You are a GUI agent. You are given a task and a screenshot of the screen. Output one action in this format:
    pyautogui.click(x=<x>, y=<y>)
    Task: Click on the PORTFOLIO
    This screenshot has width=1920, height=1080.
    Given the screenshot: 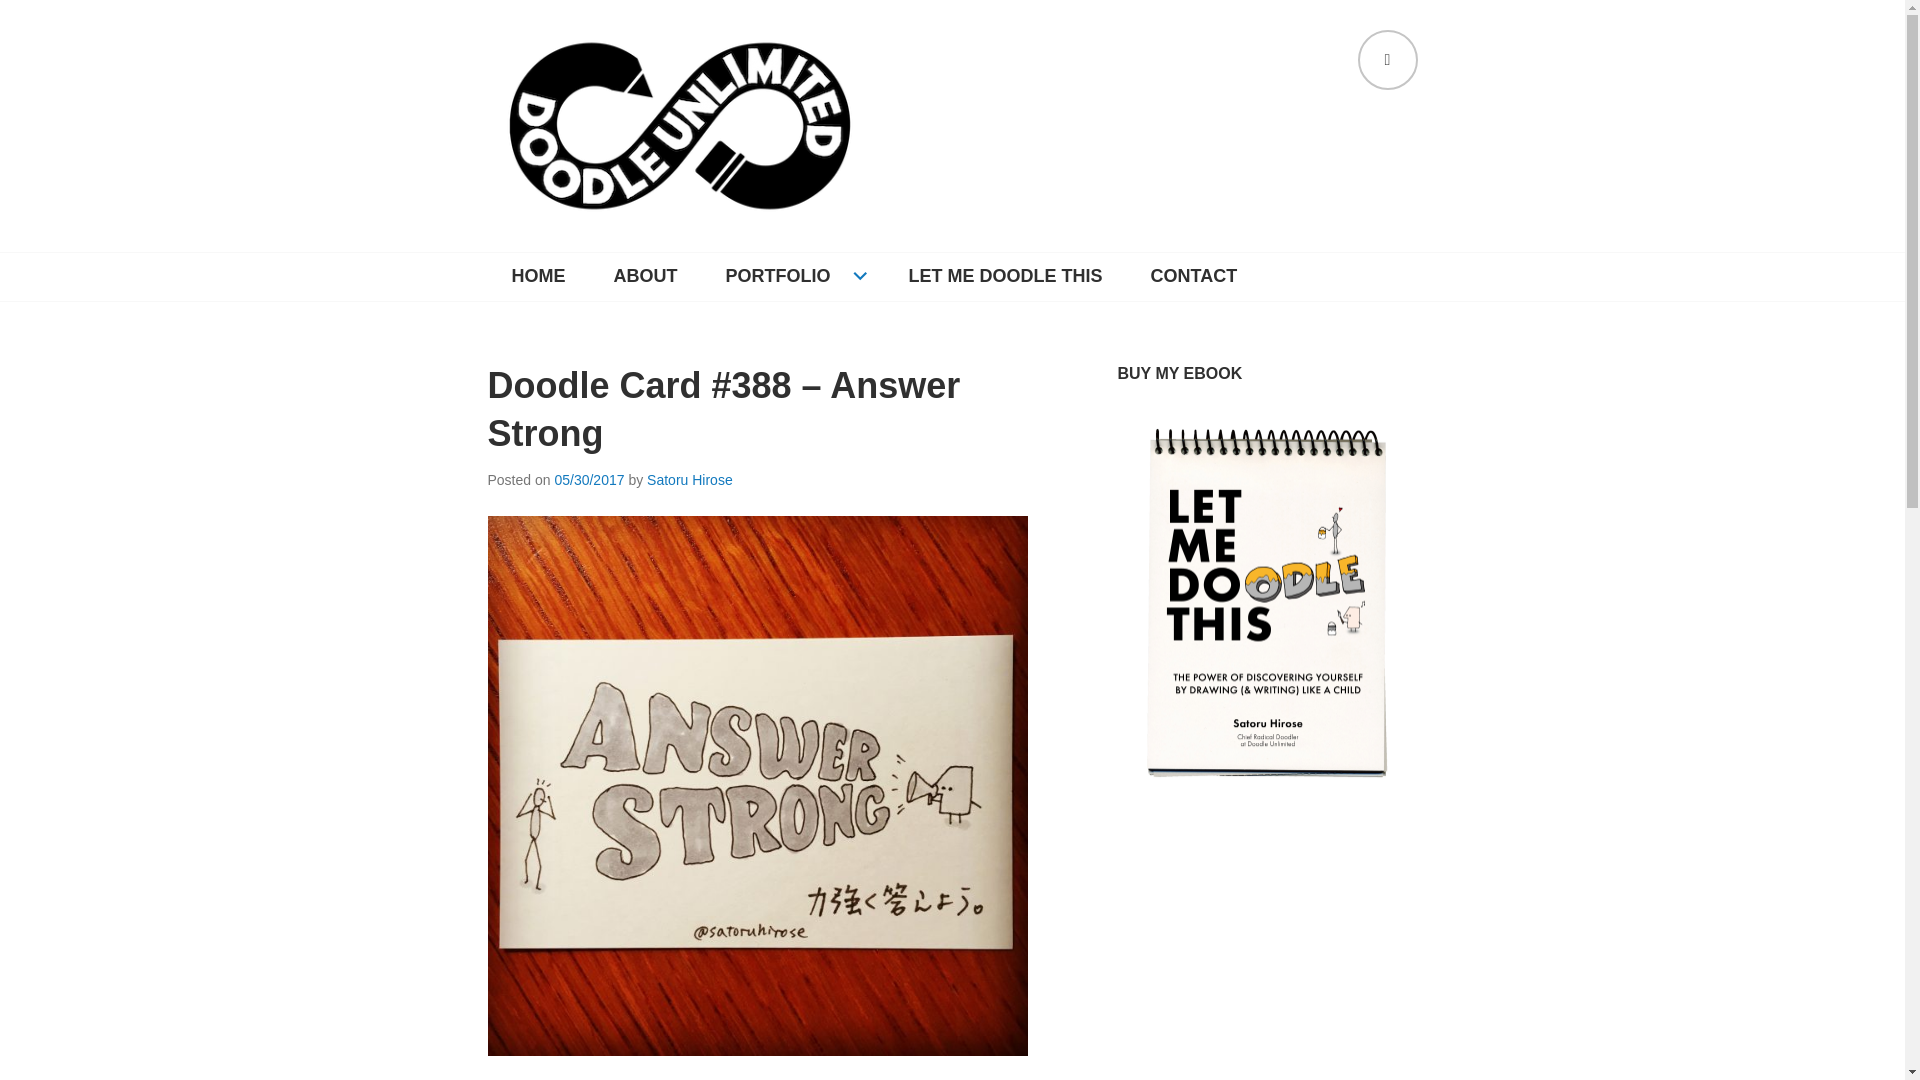 What is the action you would take?
    pyautogui.click(x=794, y=276)
    